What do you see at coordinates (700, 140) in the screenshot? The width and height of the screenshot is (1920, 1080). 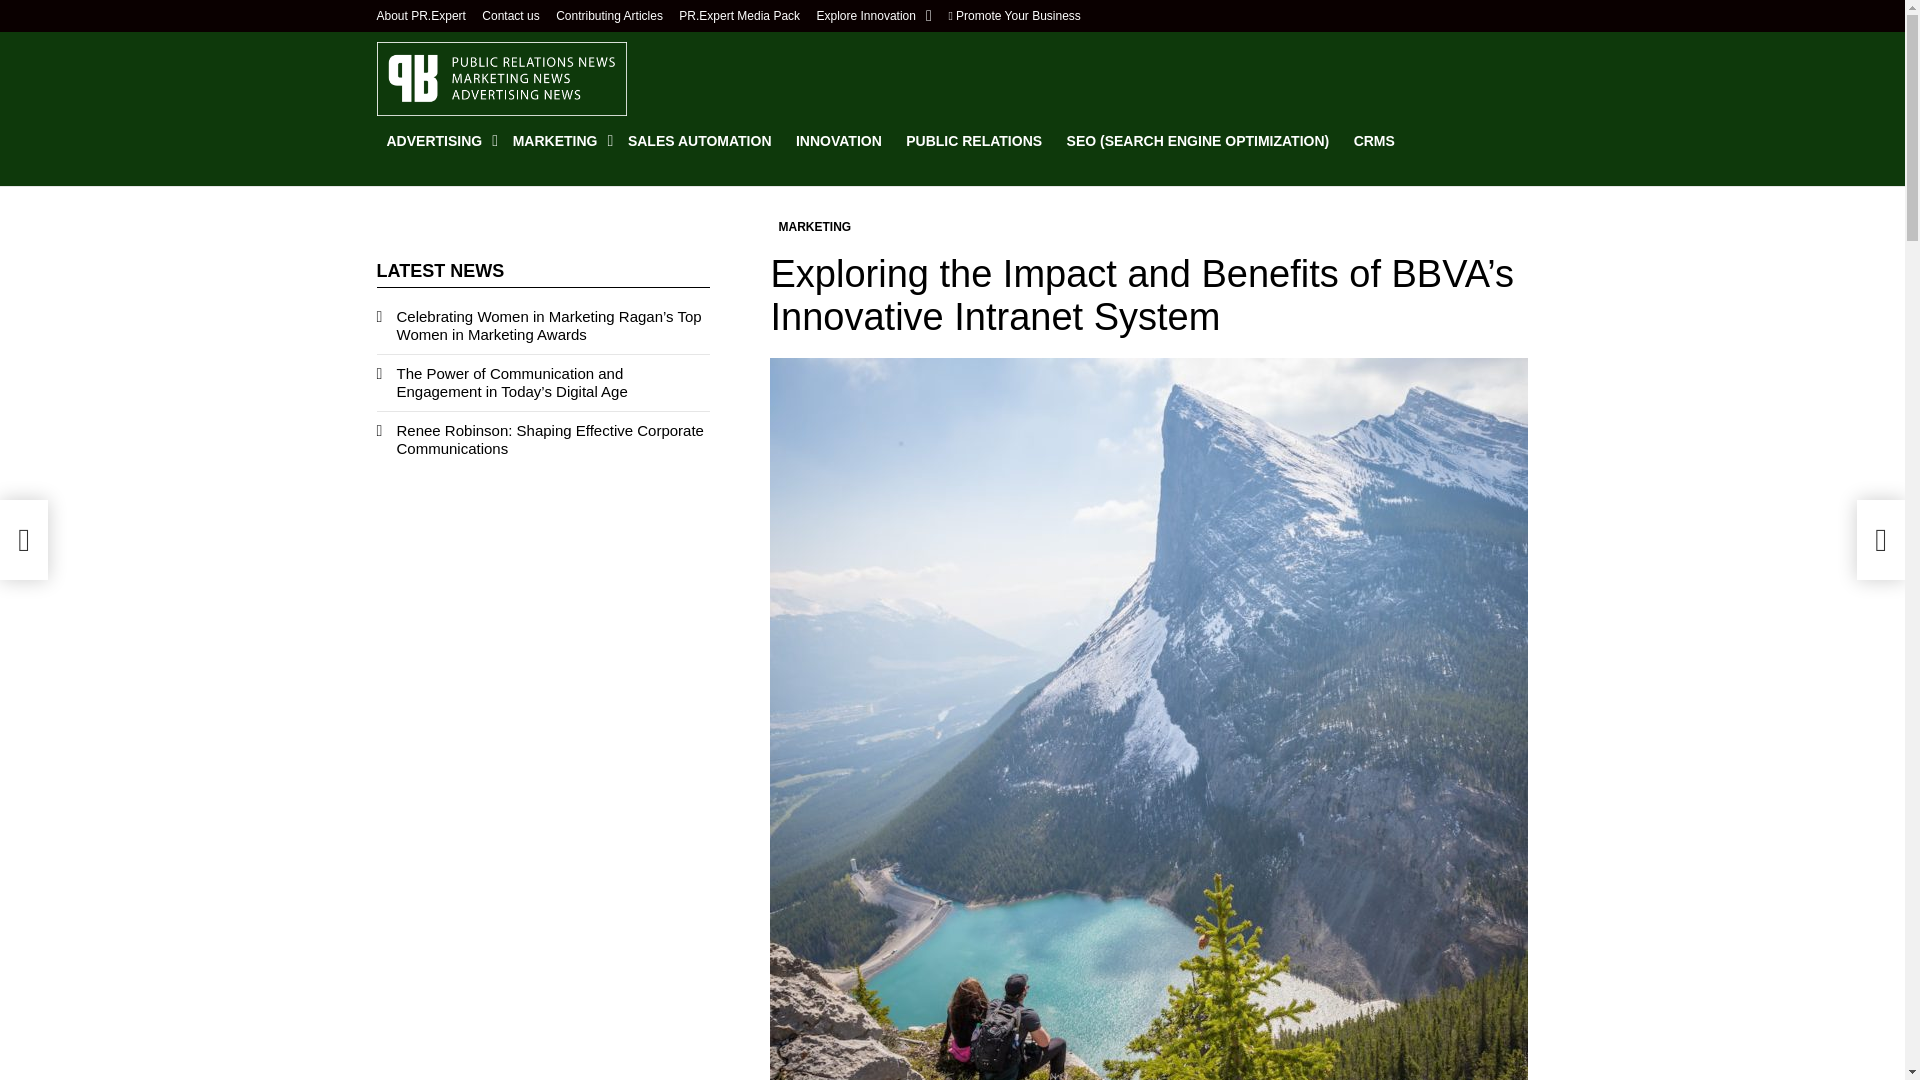 I see `SALES AUTOMATION` at bounding box center [700, 140].